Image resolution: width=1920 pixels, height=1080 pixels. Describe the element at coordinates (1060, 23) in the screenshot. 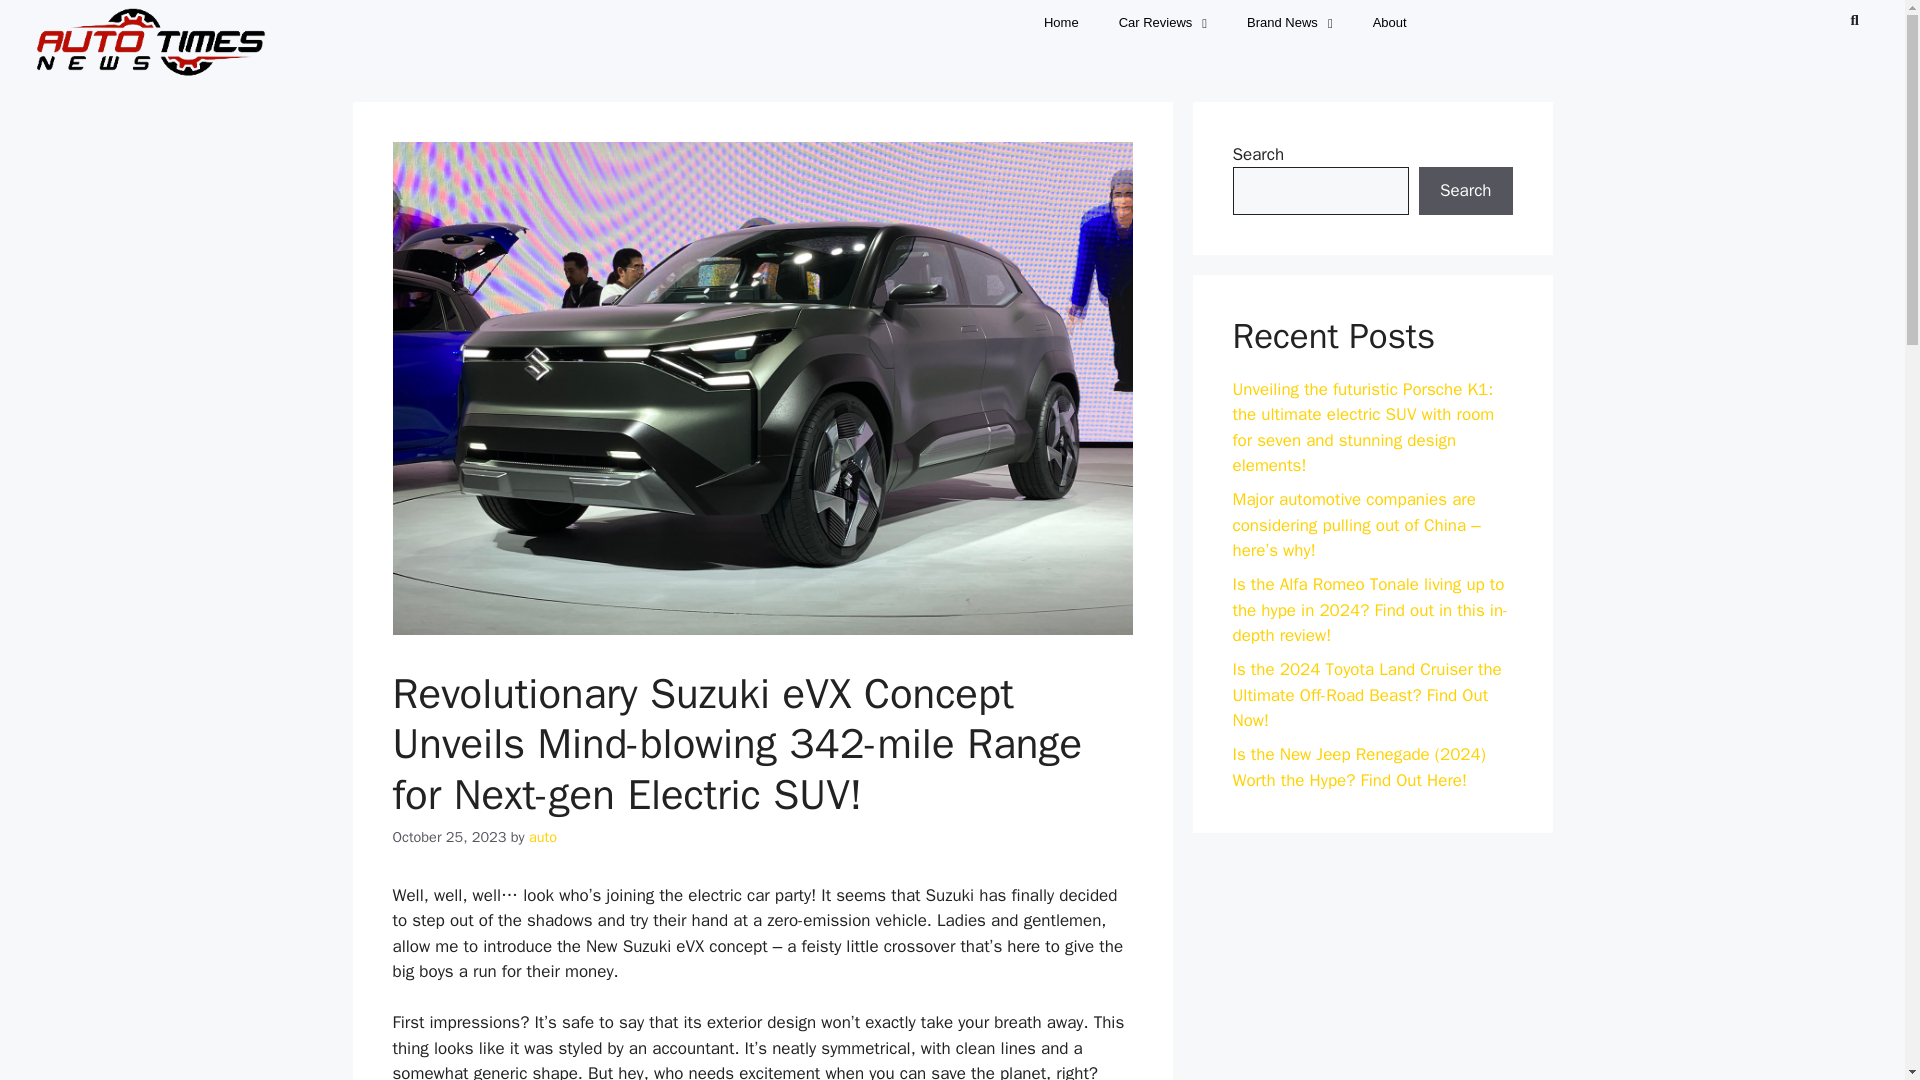

I see `Home` at that location.